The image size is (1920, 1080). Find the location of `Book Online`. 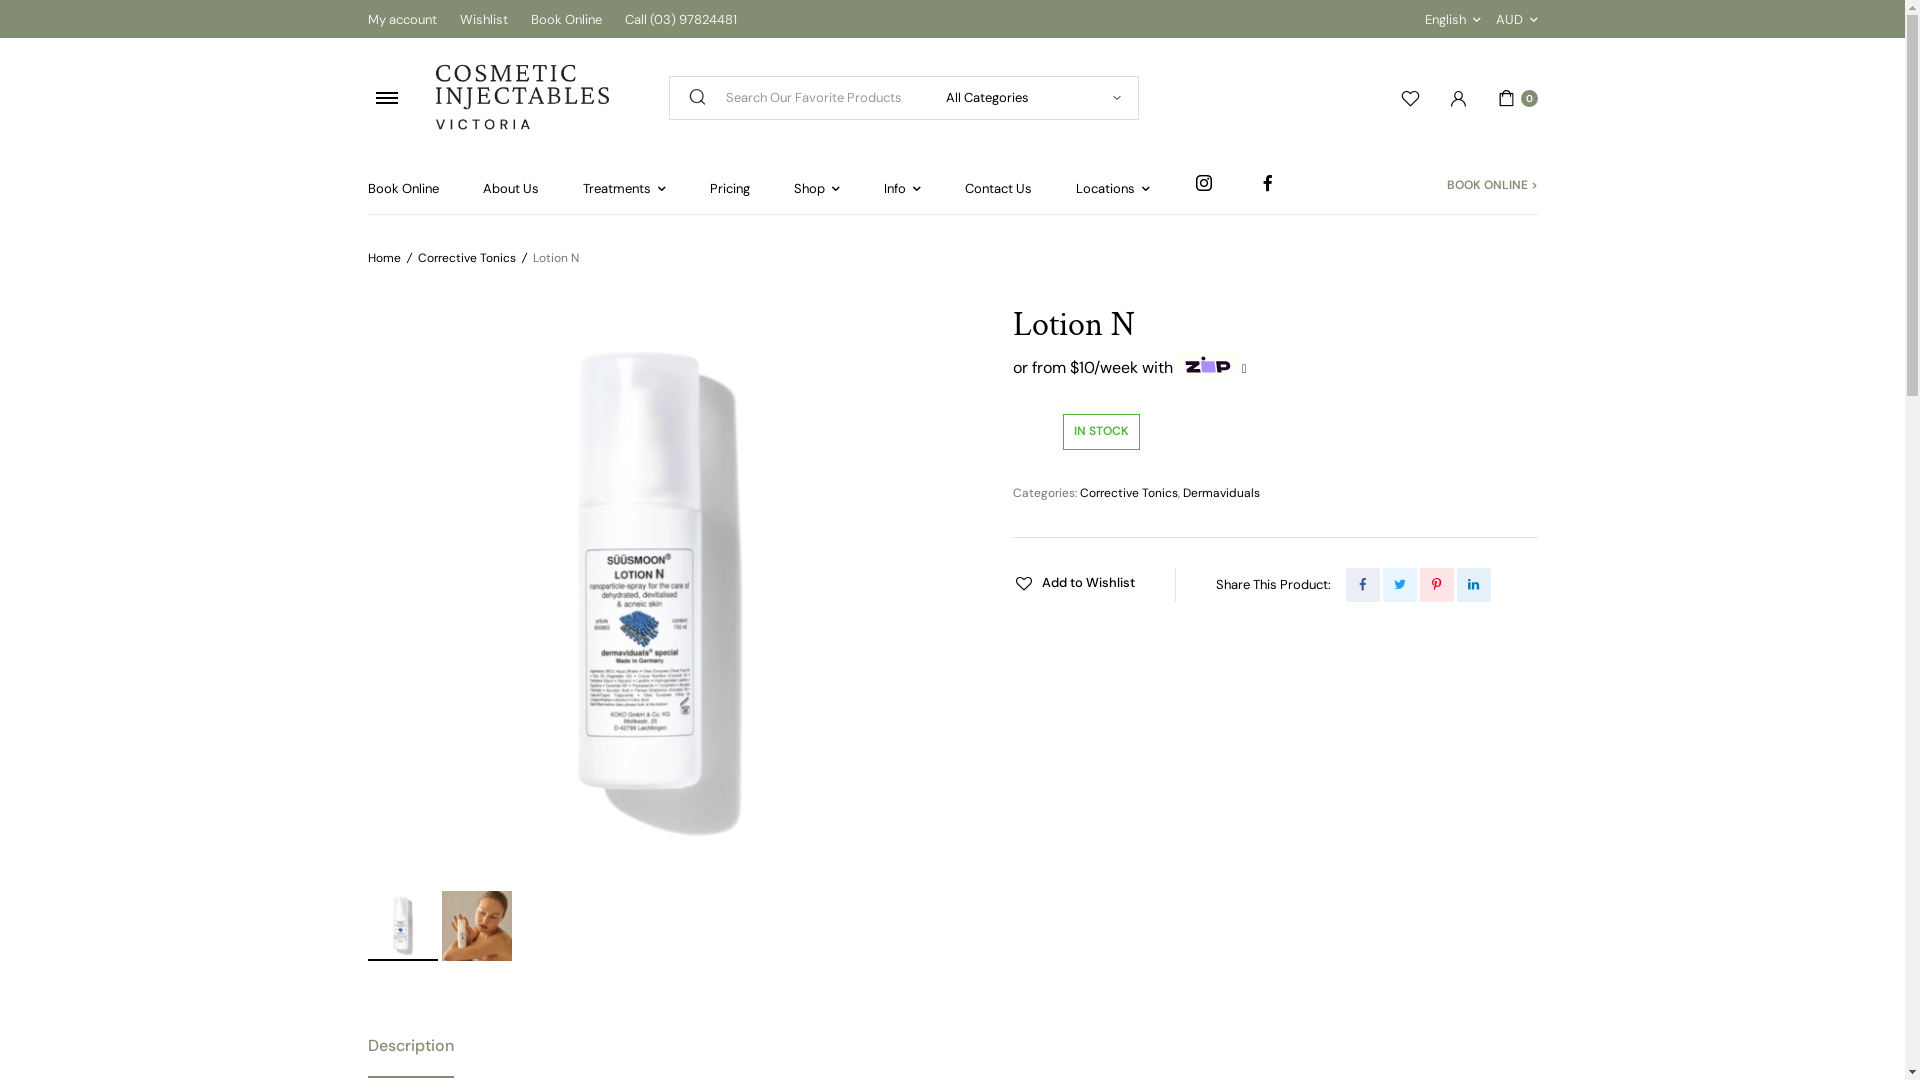

Book Online is located at coordinates (566, 19).